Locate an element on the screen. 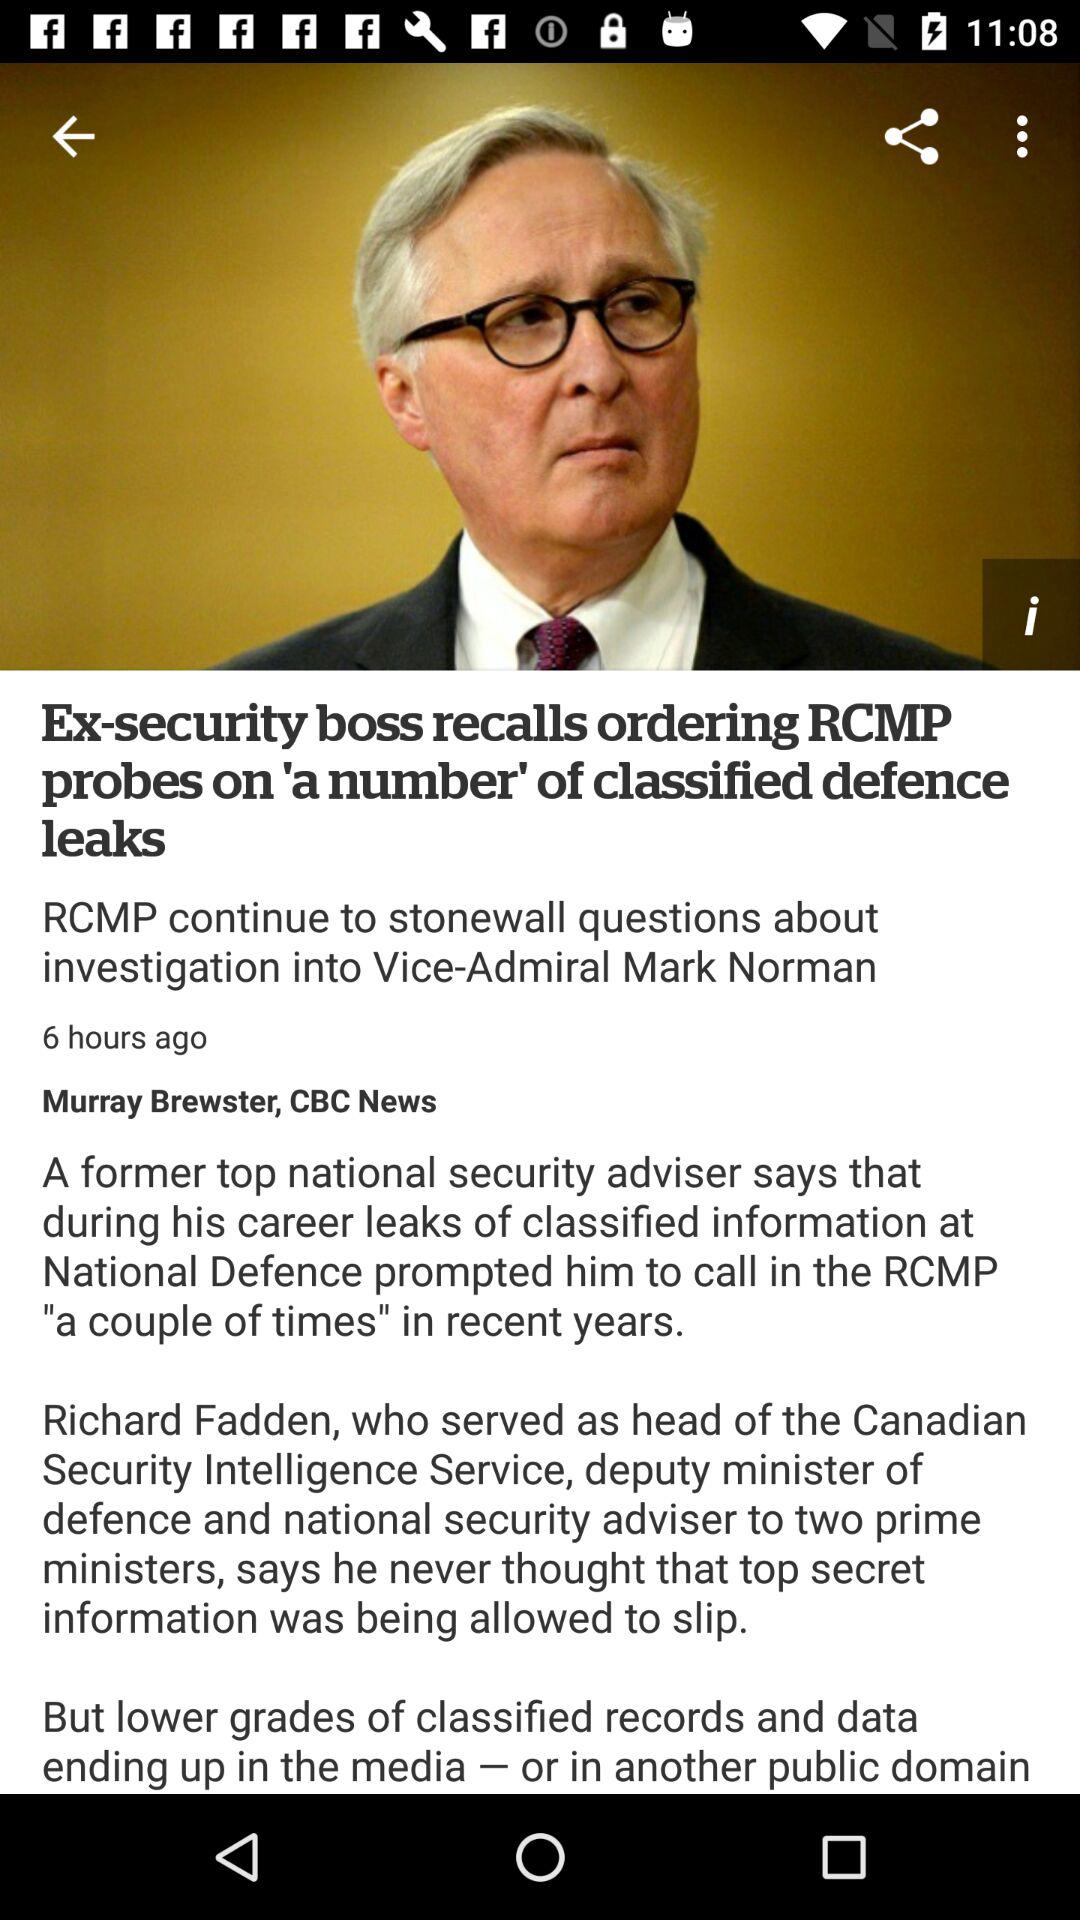  tap item above the ex security boss item is located at coordinates (540, 366).